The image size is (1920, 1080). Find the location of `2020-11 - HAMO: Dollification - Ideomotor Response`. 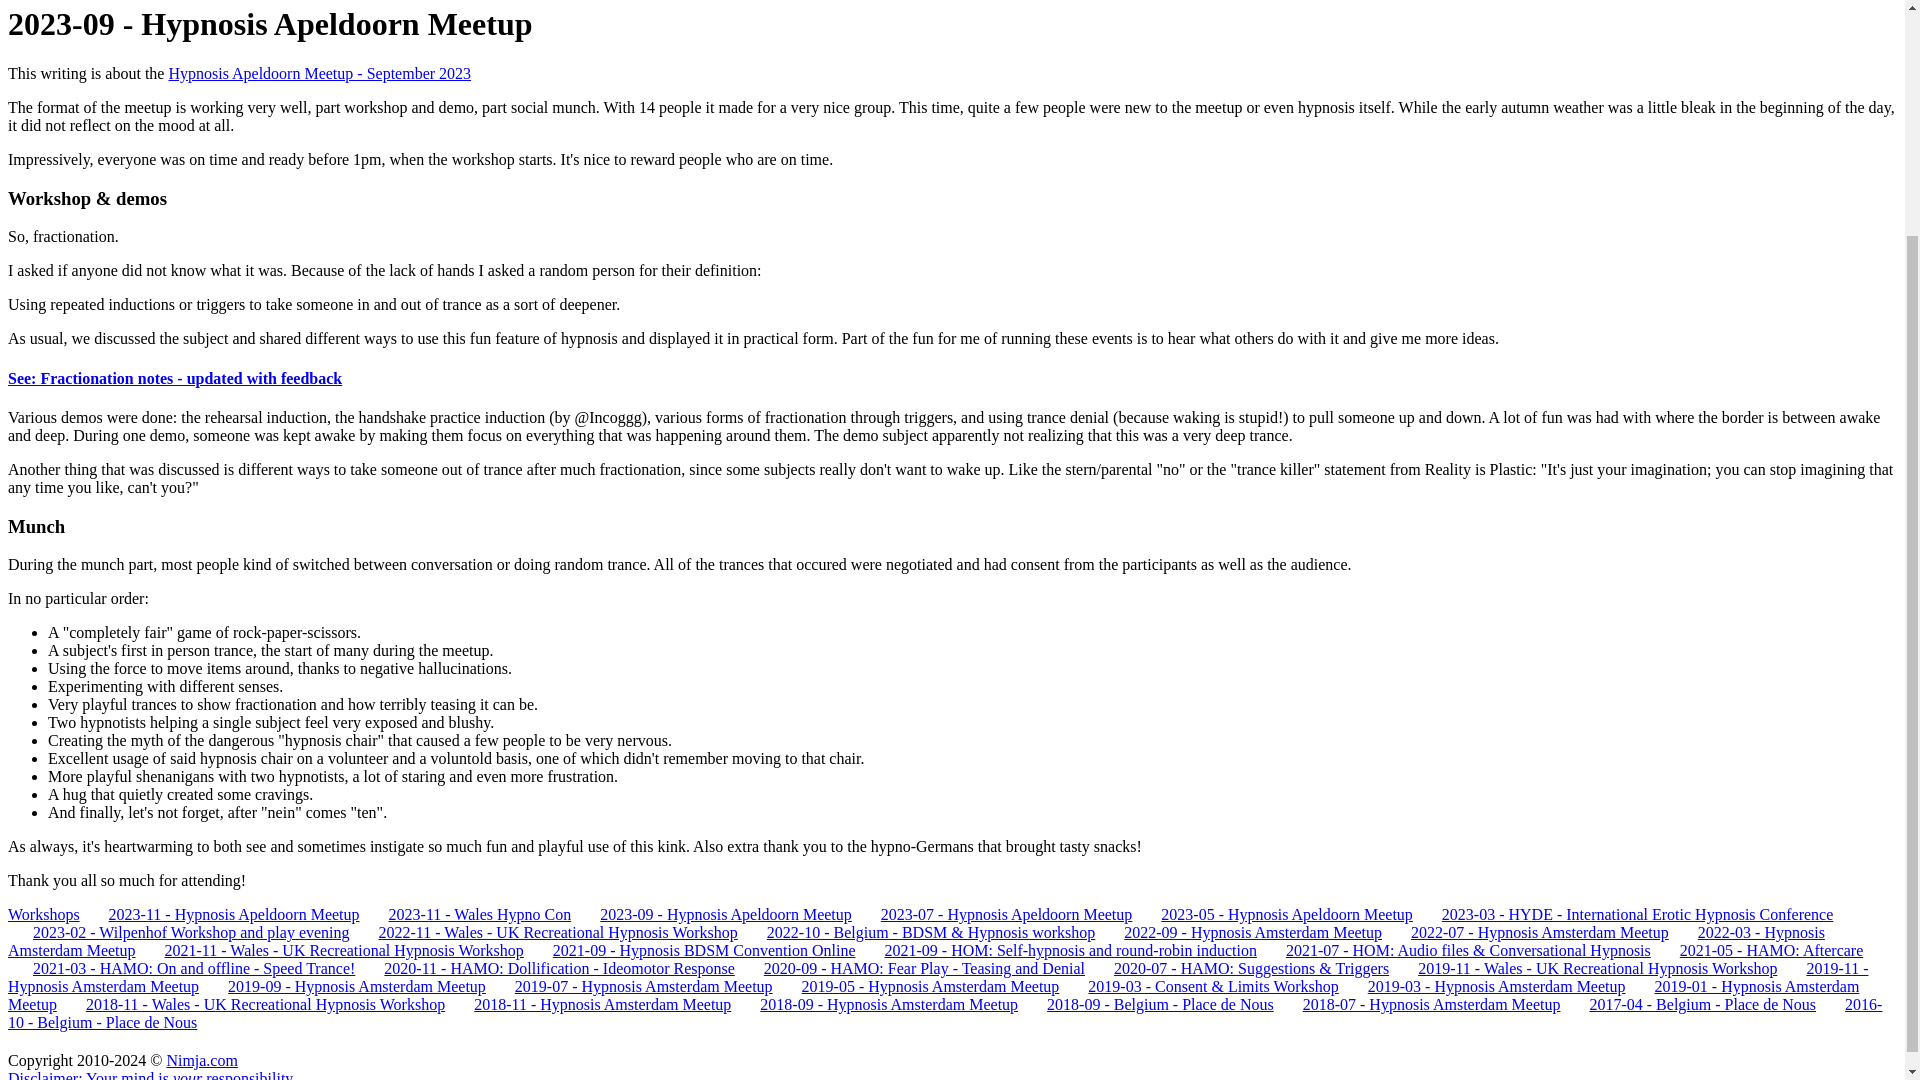

2020-11 - HAMO: Dollification - Ideomotor Response is located at coordinates (546, 968).